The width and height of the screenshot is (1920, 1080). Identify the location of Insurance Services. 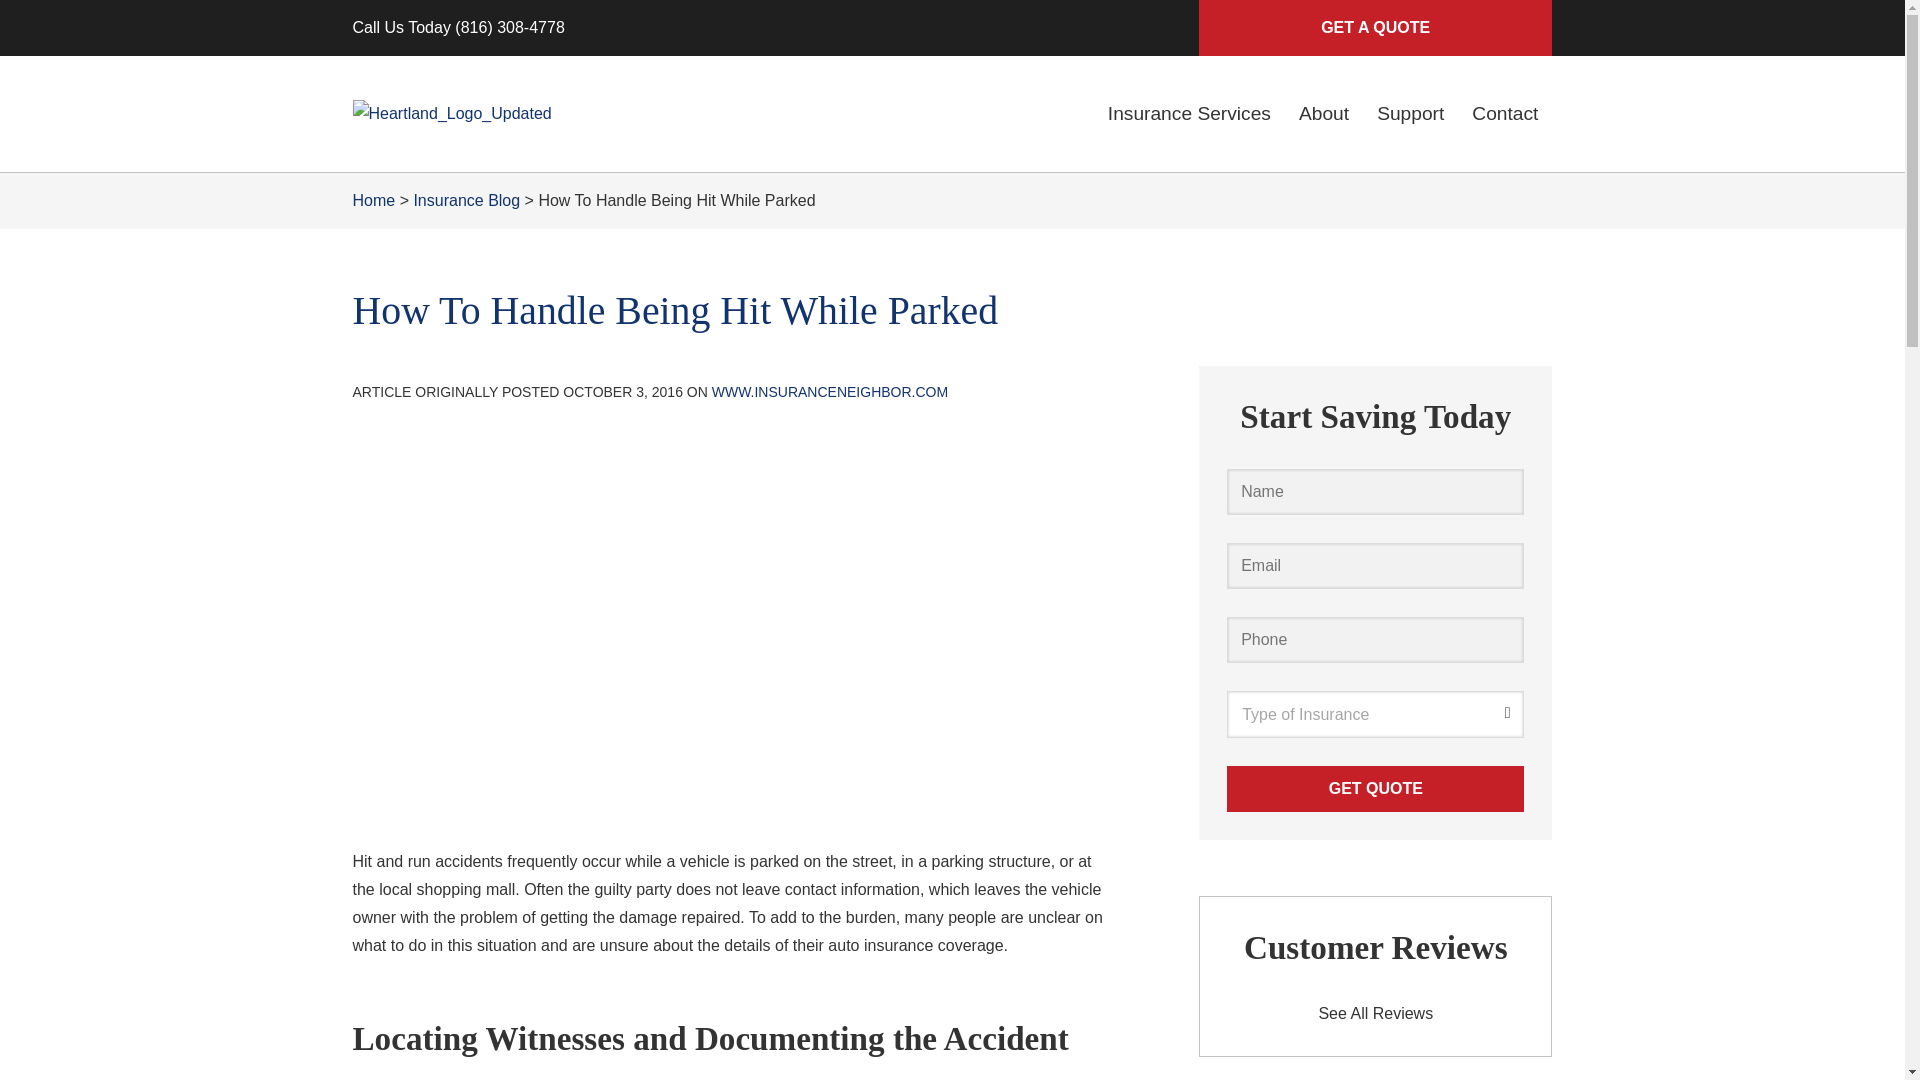
(1189, 114).